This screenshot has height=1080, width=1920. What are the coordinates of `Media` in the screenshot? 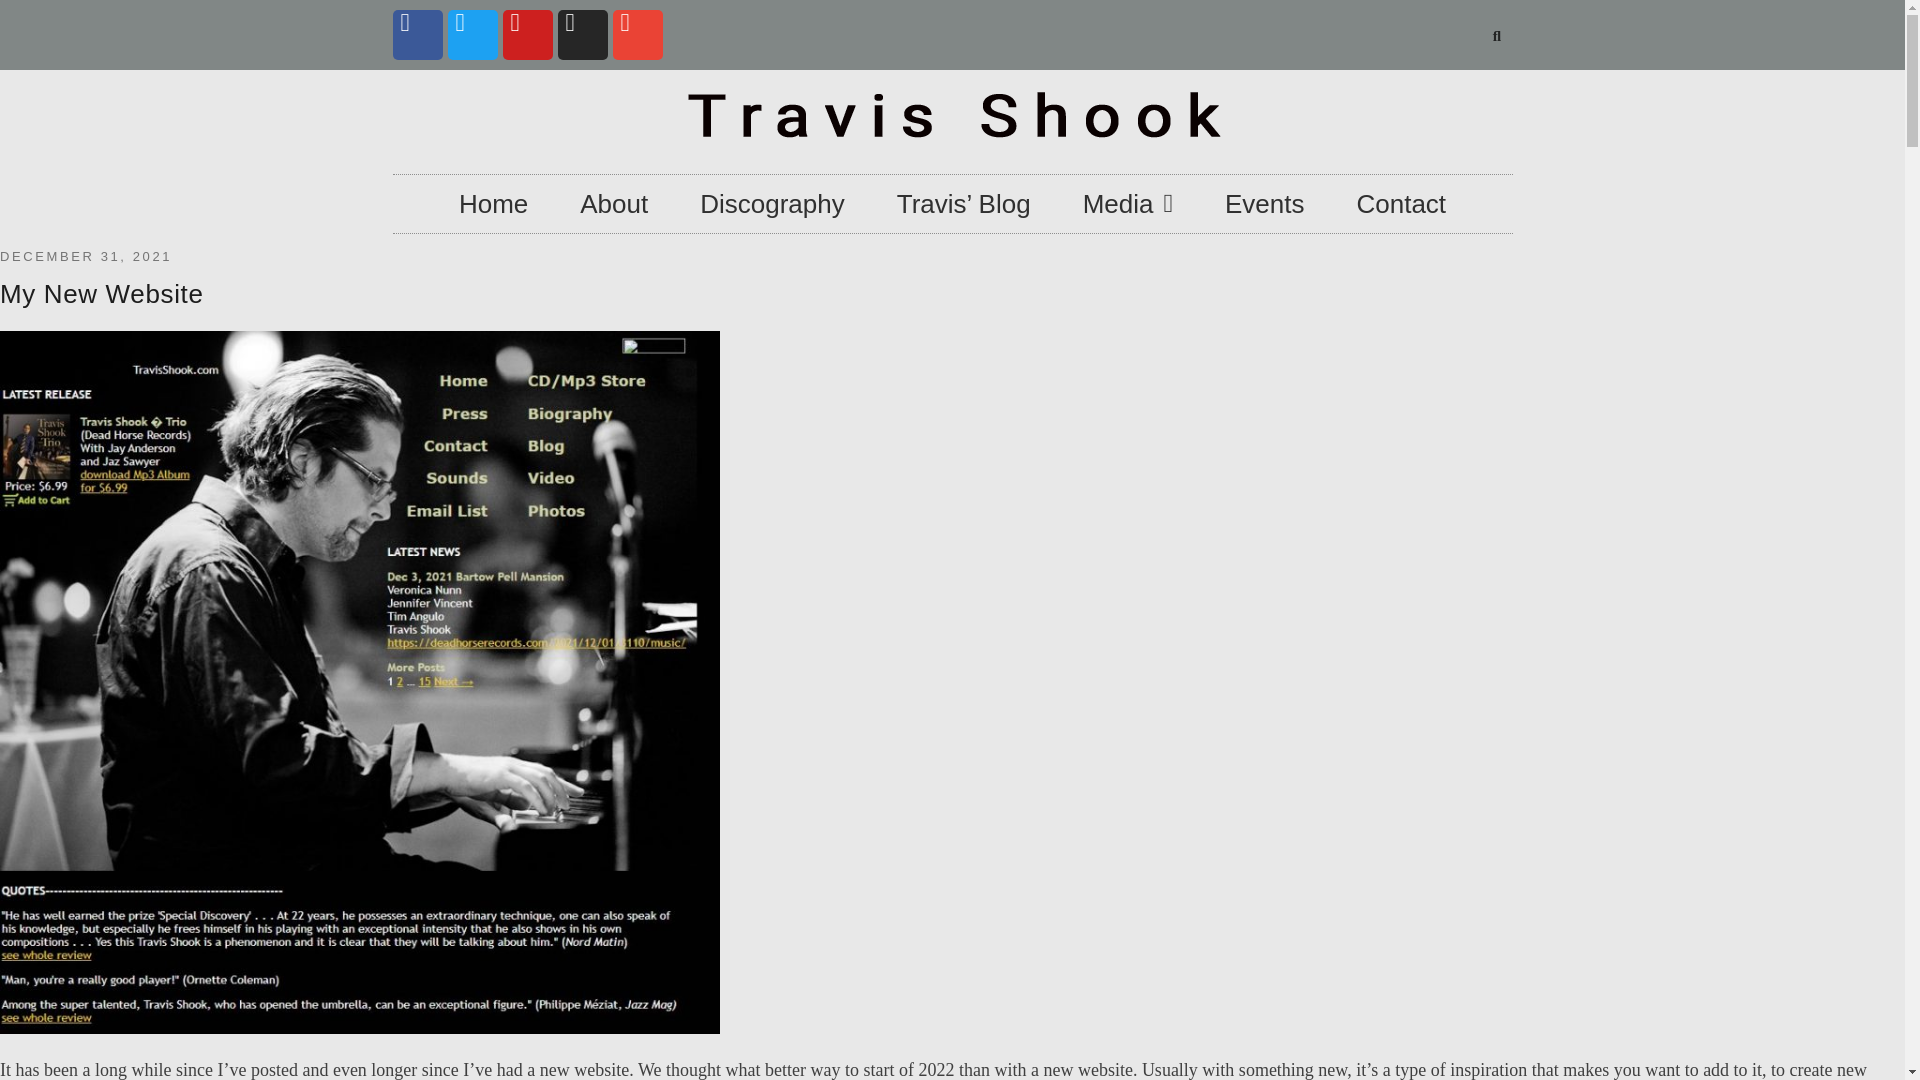 It's located at (1128, 204).